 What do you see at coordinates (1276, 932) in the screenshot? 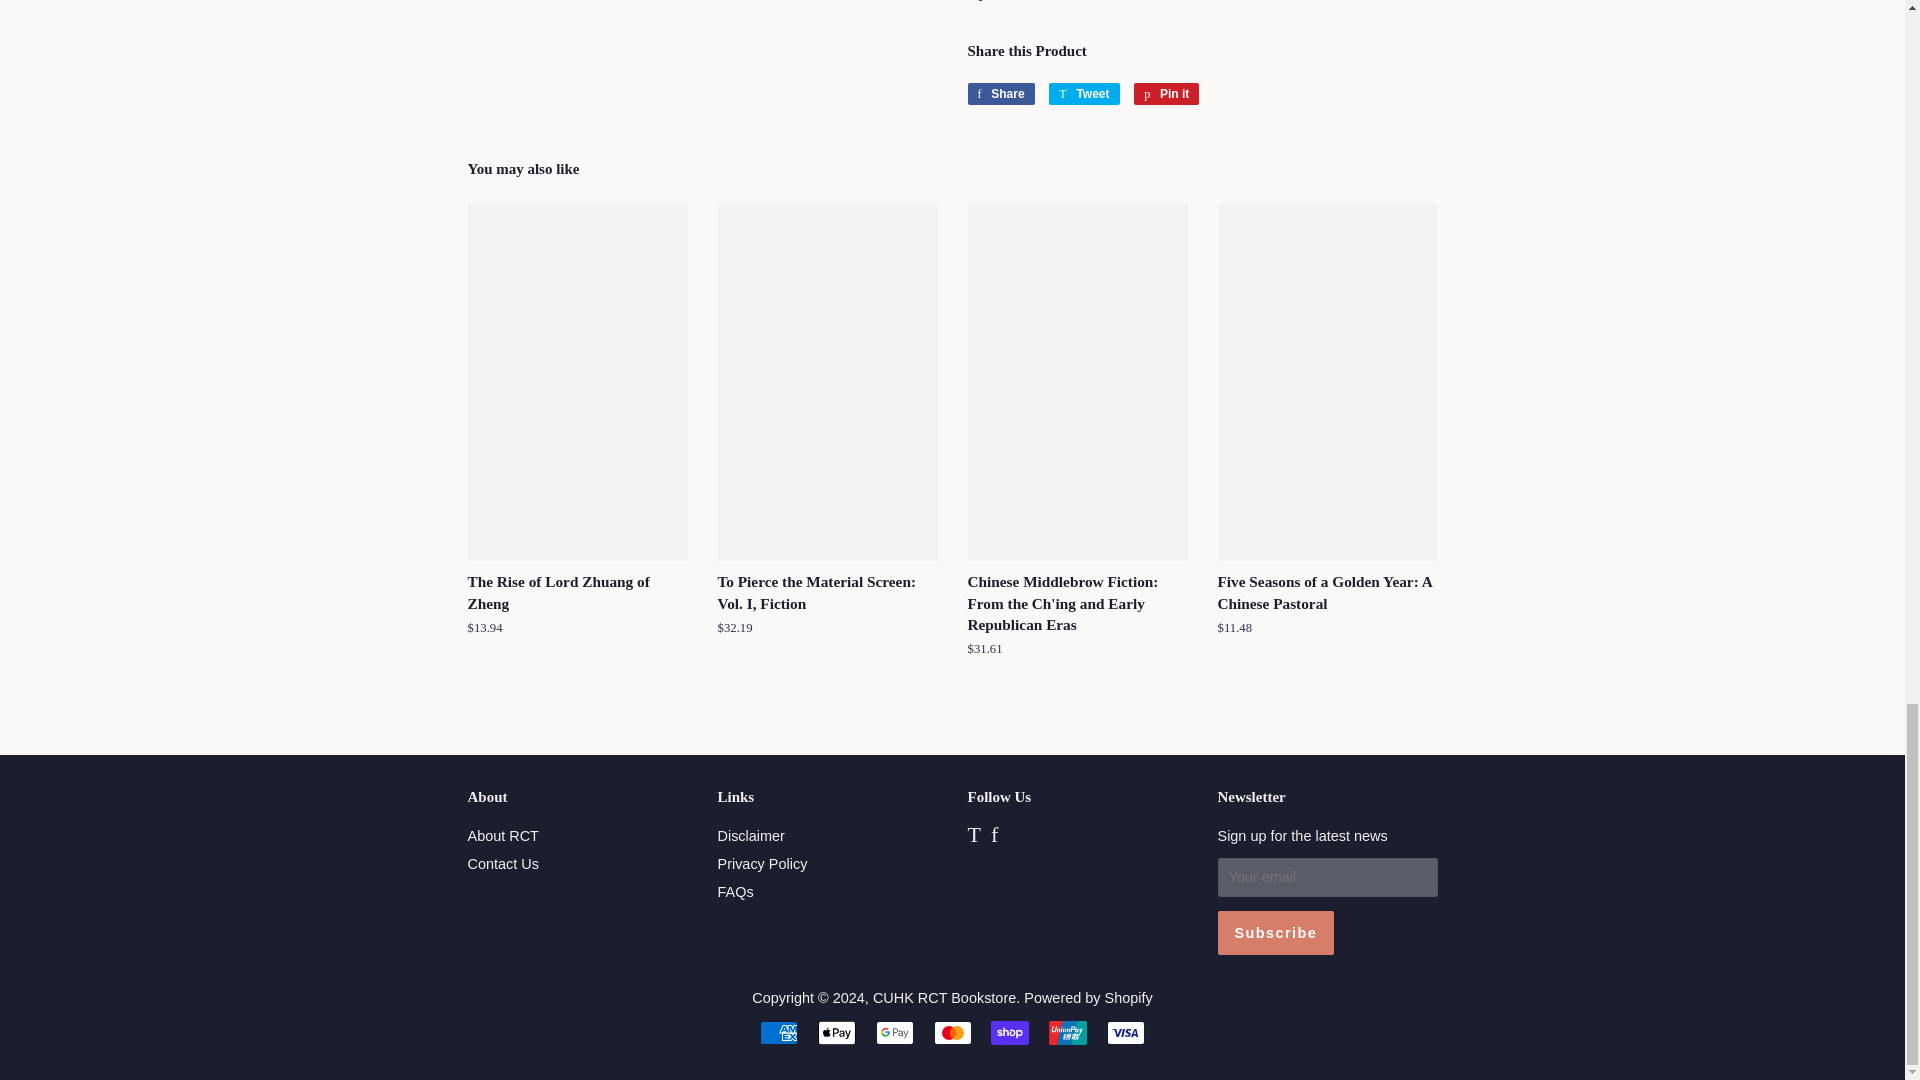
I see `Subscribe` at bounding box center [1276, 932].